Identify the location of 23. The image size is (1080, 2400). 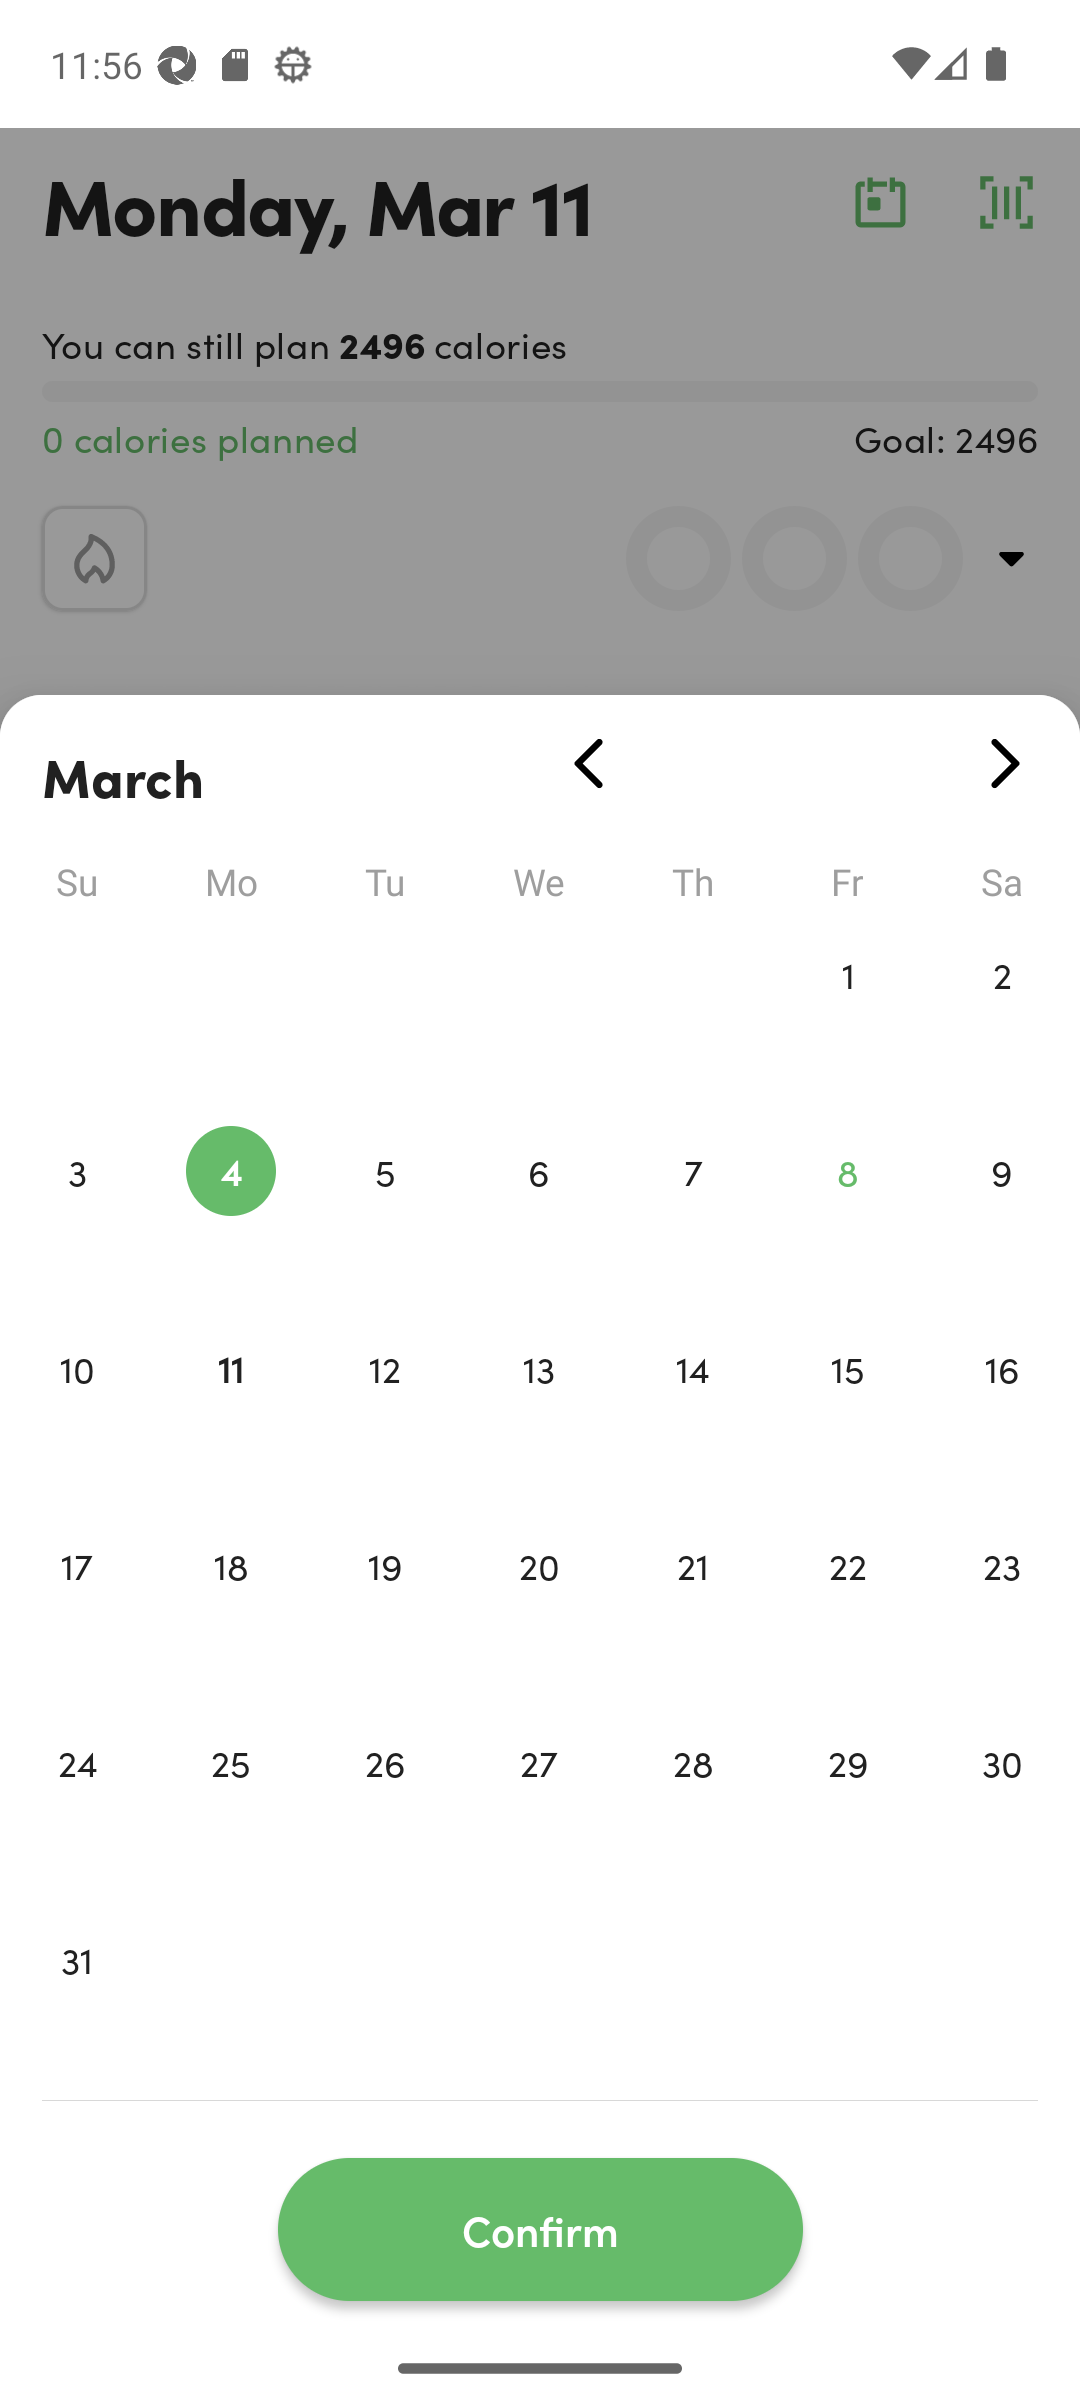
(1002, 1608).